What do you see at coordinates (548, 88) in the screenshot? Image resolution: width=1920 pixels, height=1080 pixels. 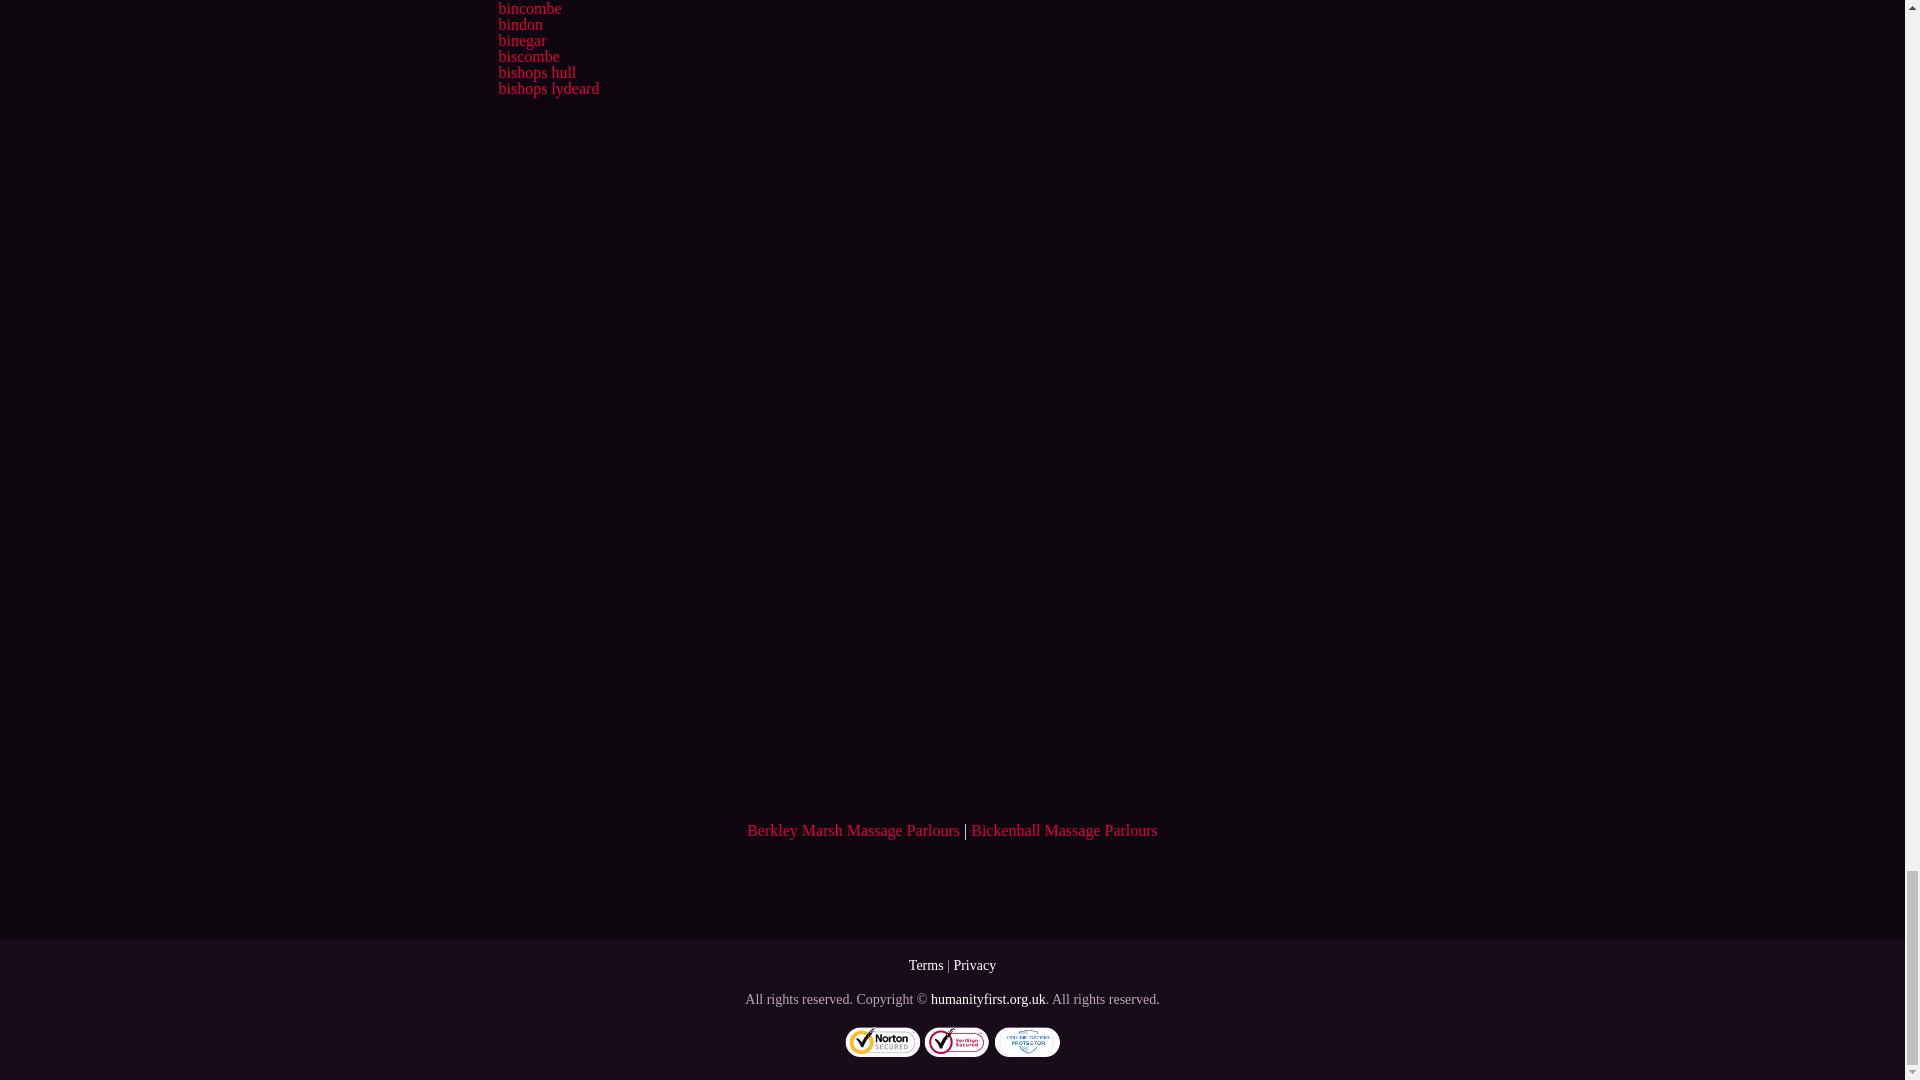 I see `bishops lydeard` at bounding box center [548, 88].